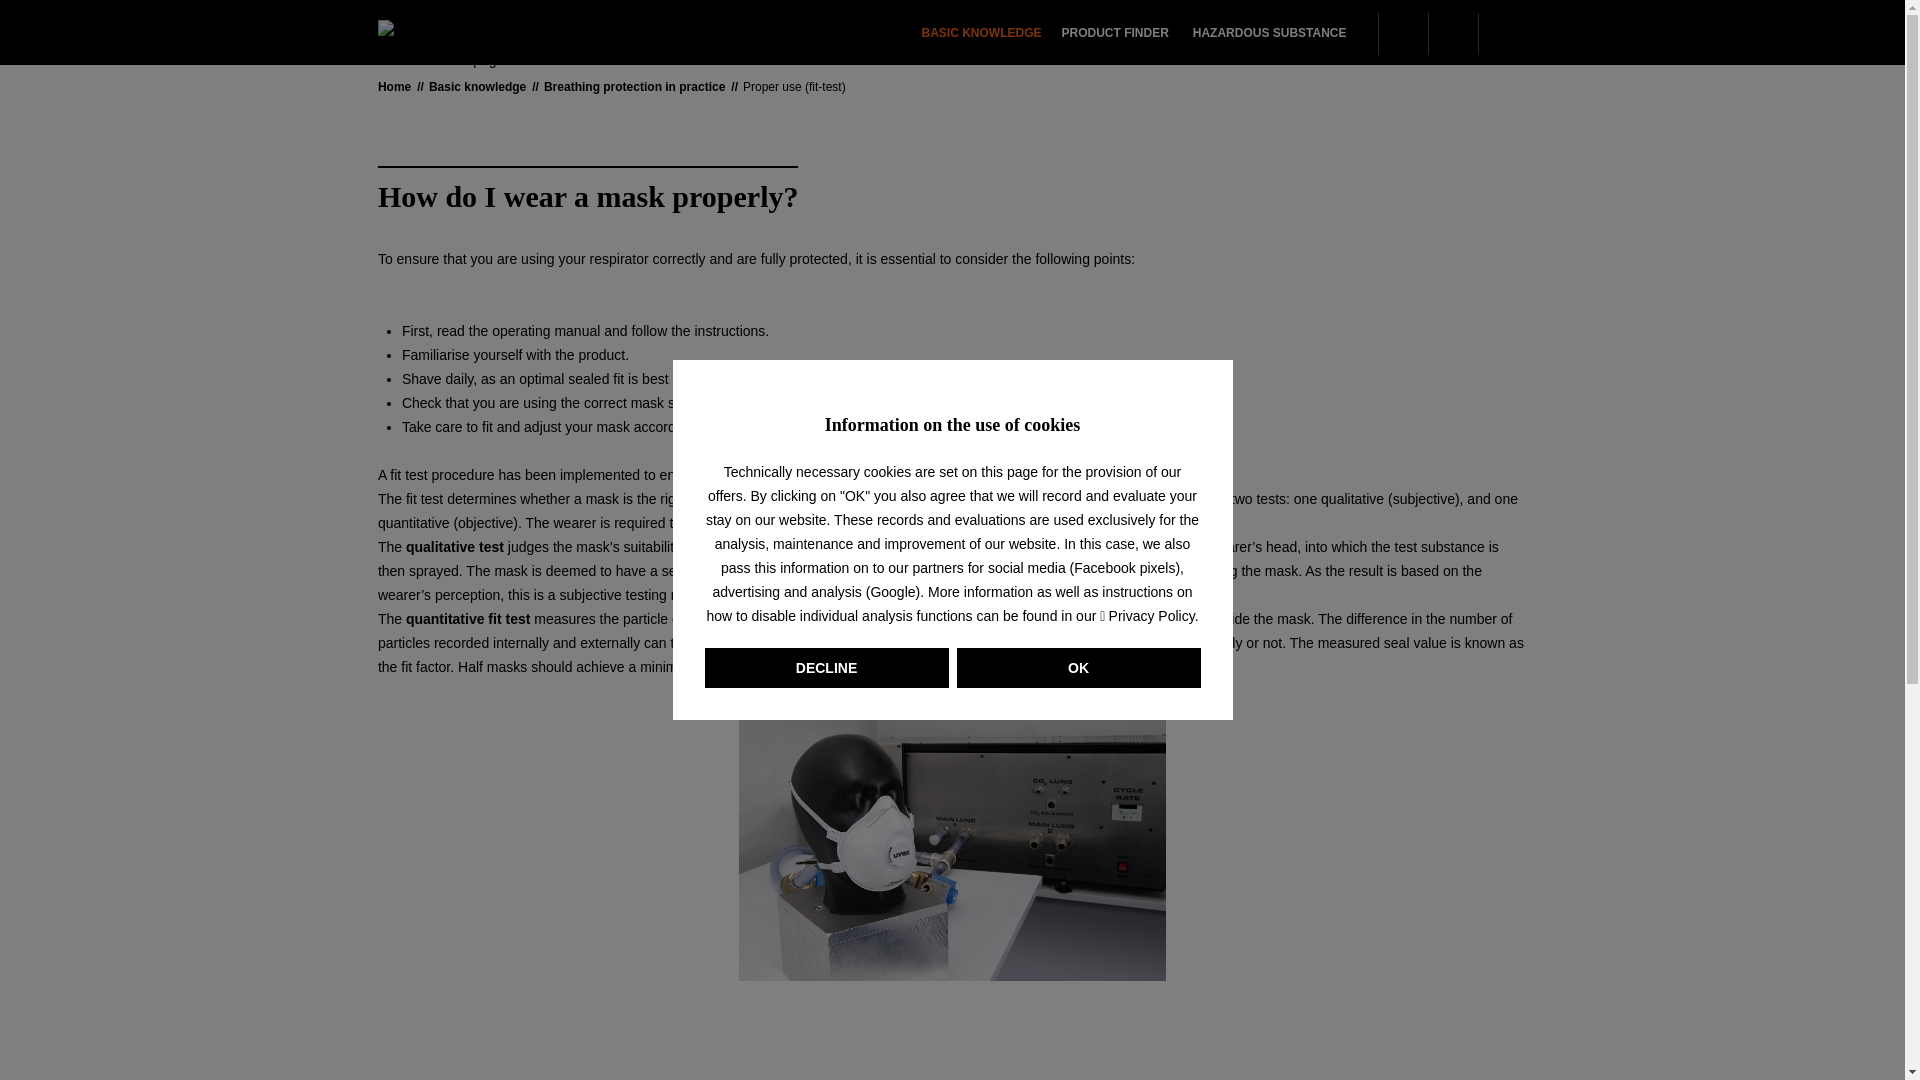 This screenshot has width=1920, height=1080. Describe the element at coordinates (1114, 32) in the screenshot. I see `Privacy Policy` at that location.